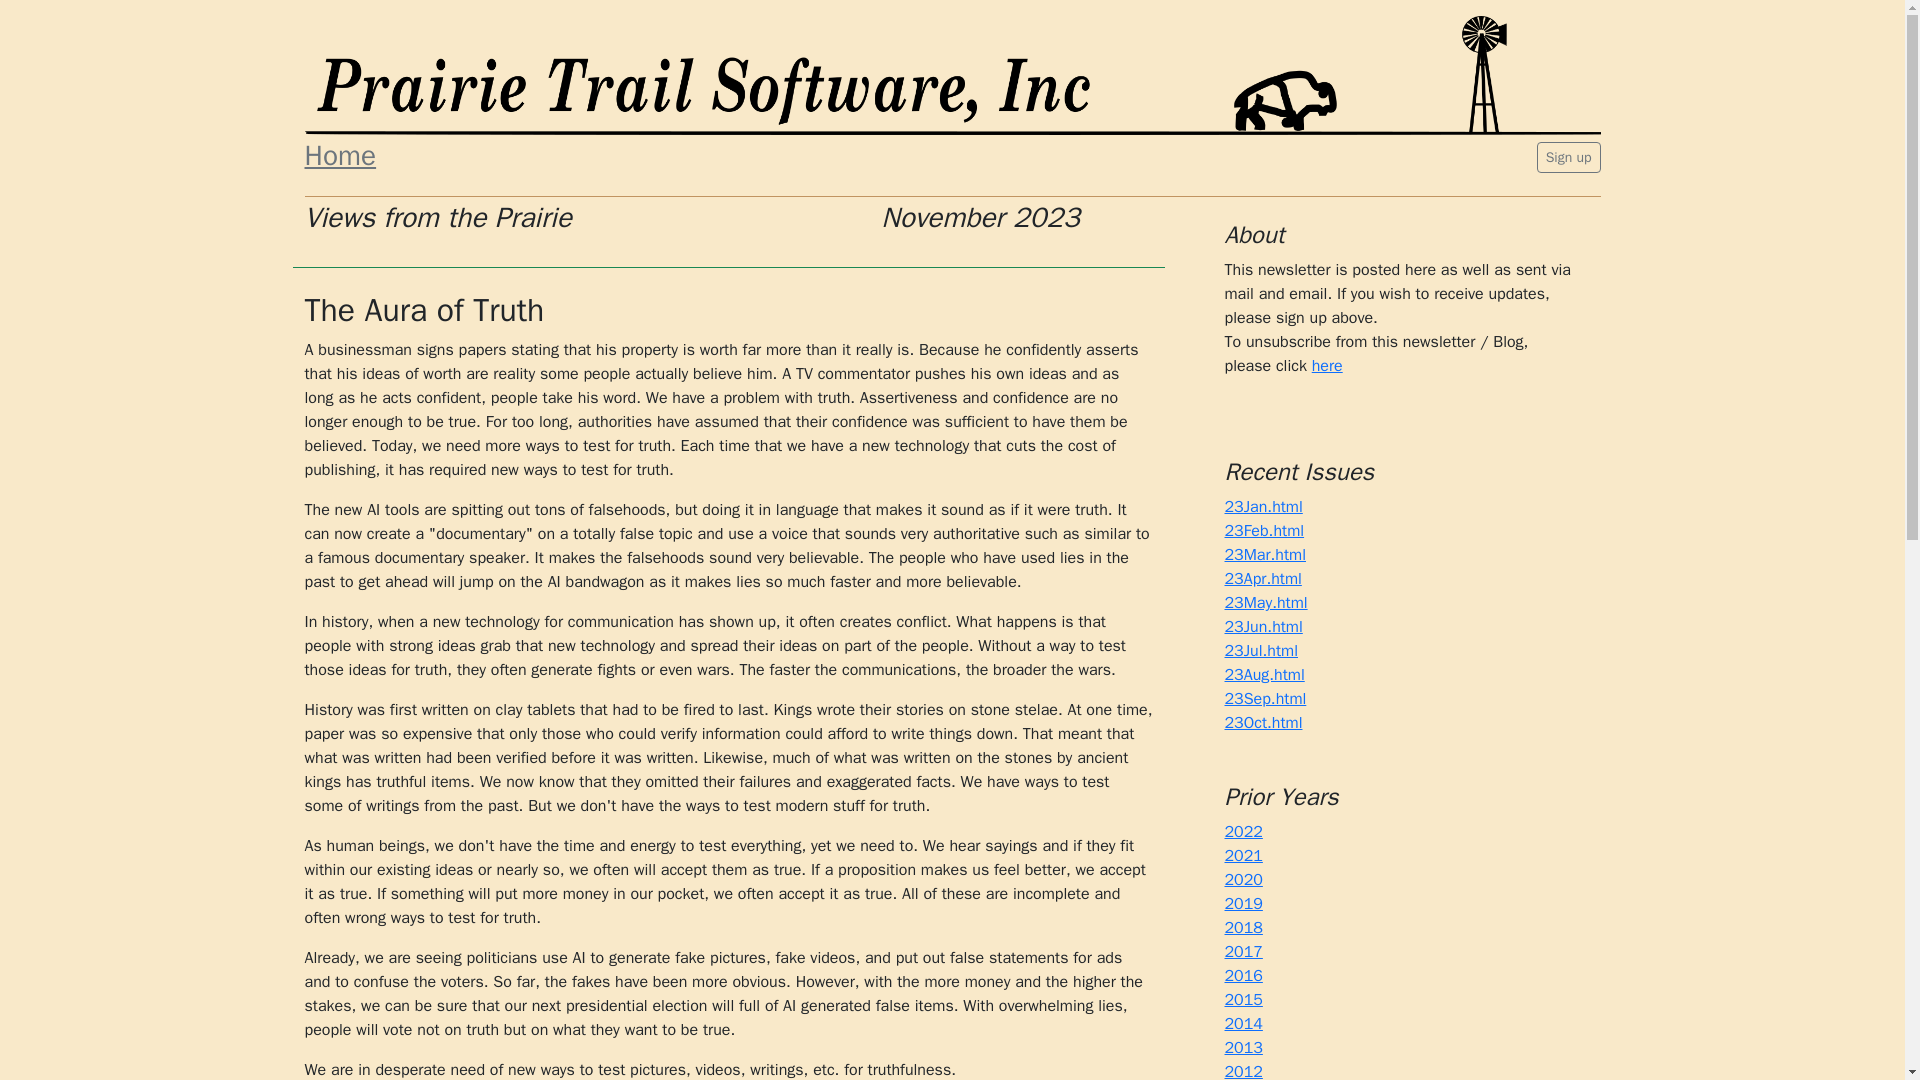 This screenshot has width=1920, height=1080. What do you see at coordinates (1262, 626) in the screenshot?
I see `23Jun.html` at bounding box center [1262, 626].